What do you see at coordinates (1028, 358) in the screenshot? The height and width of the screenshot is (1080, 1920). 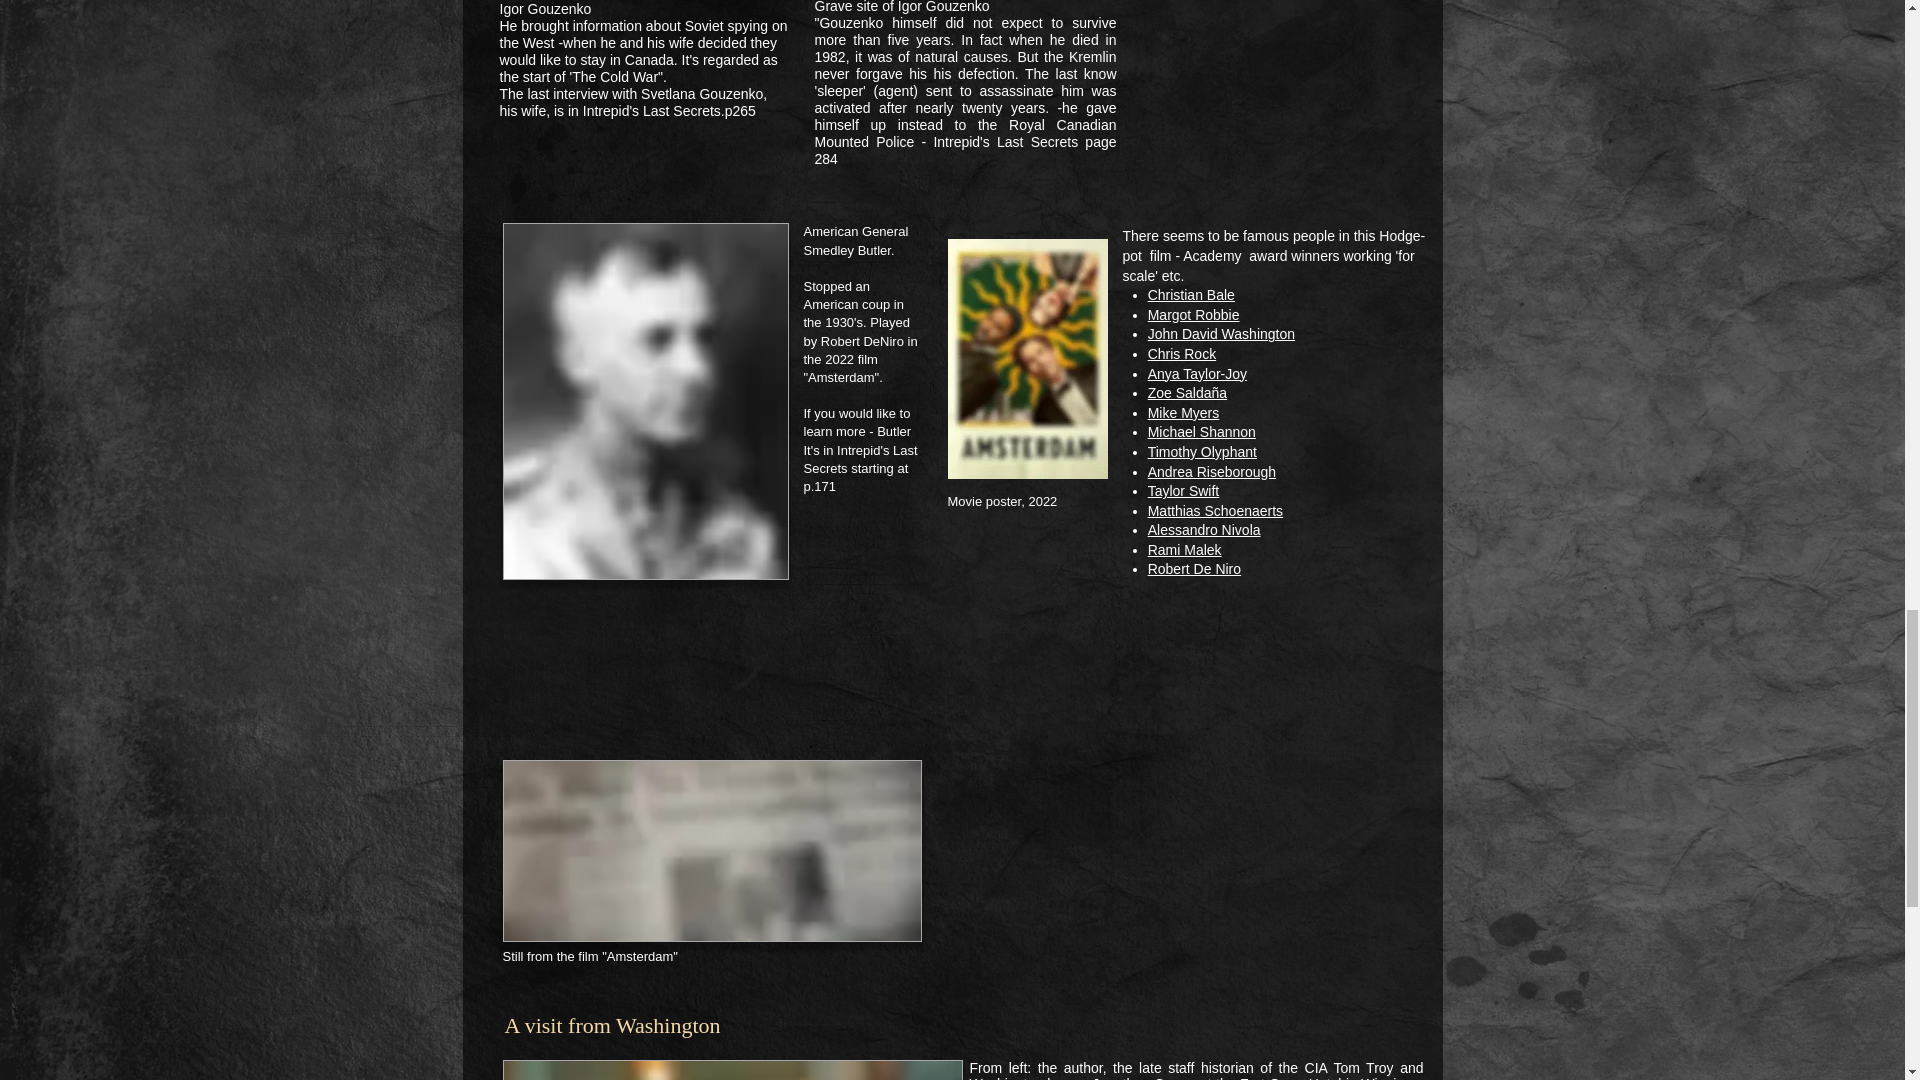 I see `tmpposter23989.jpg` at bounding box center [1028, 358].